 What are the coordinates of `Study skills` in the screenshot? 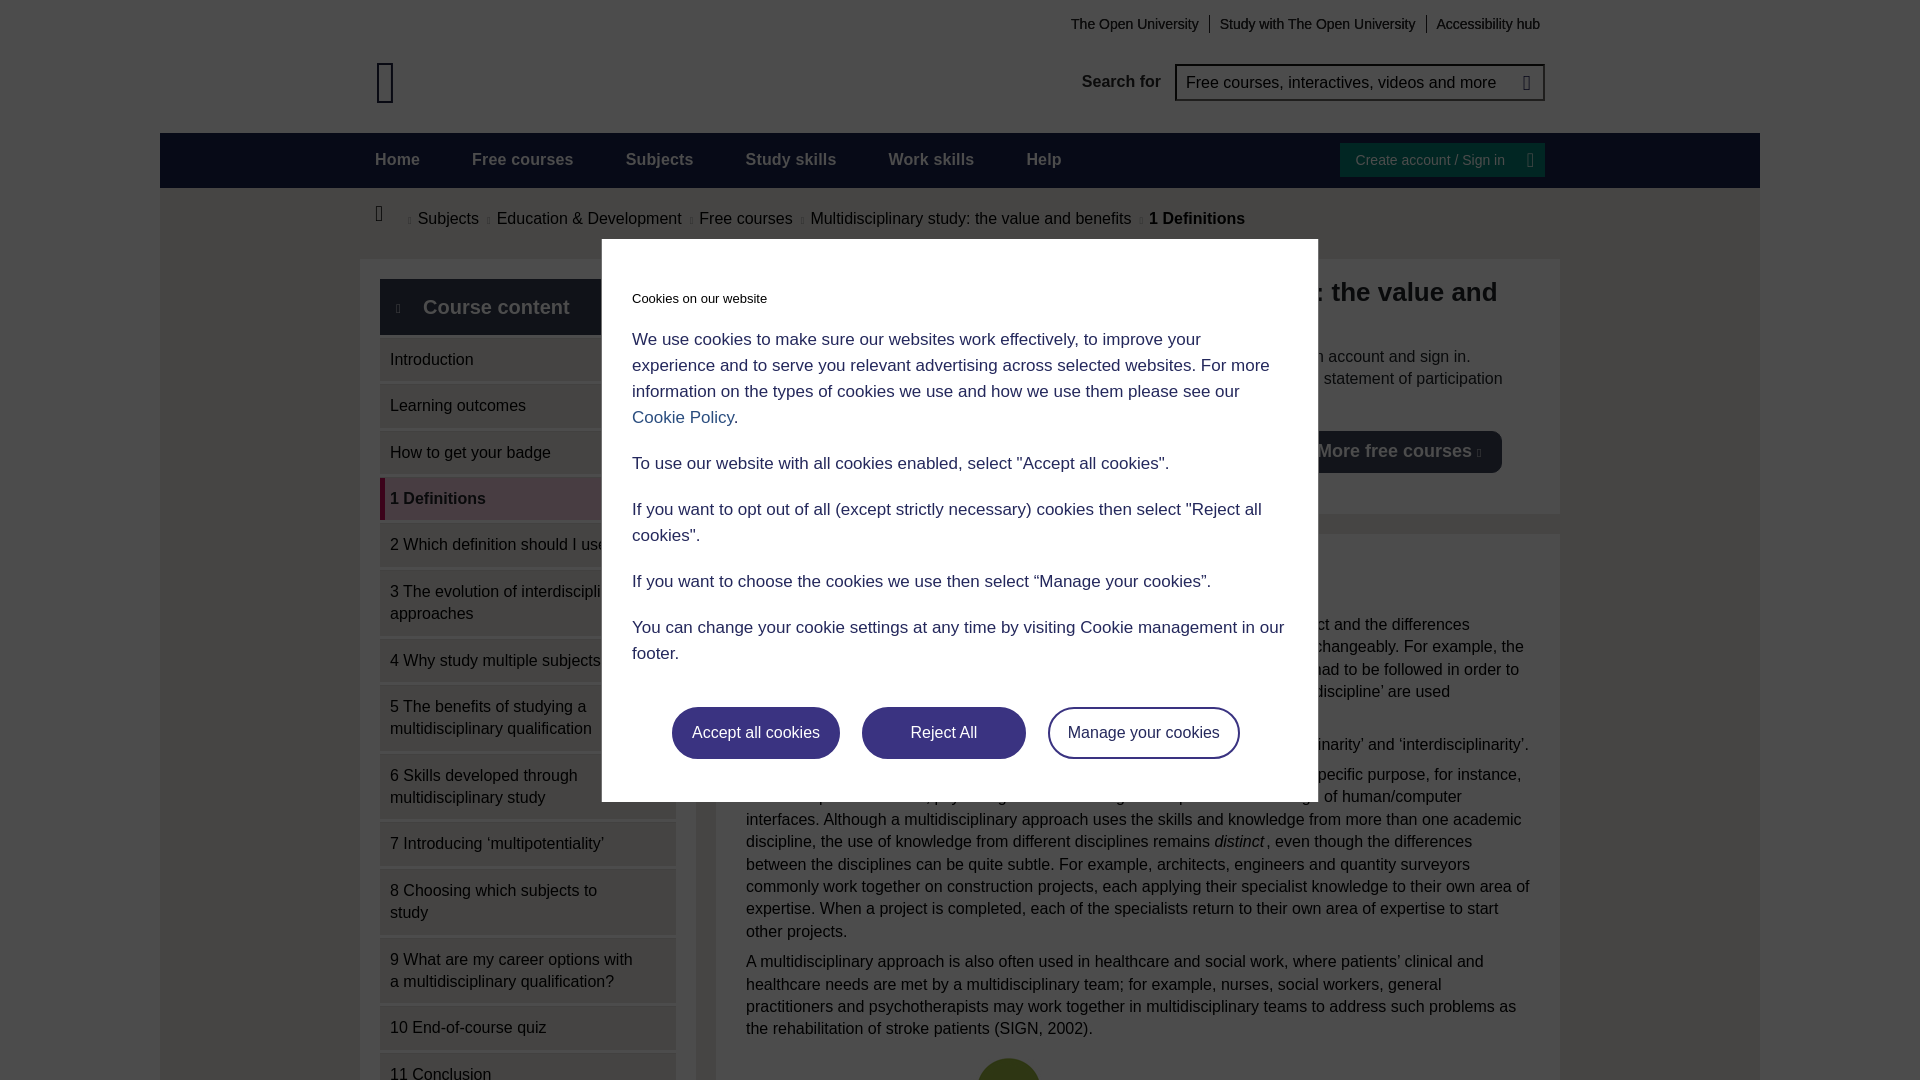 It's located at (792, 160).